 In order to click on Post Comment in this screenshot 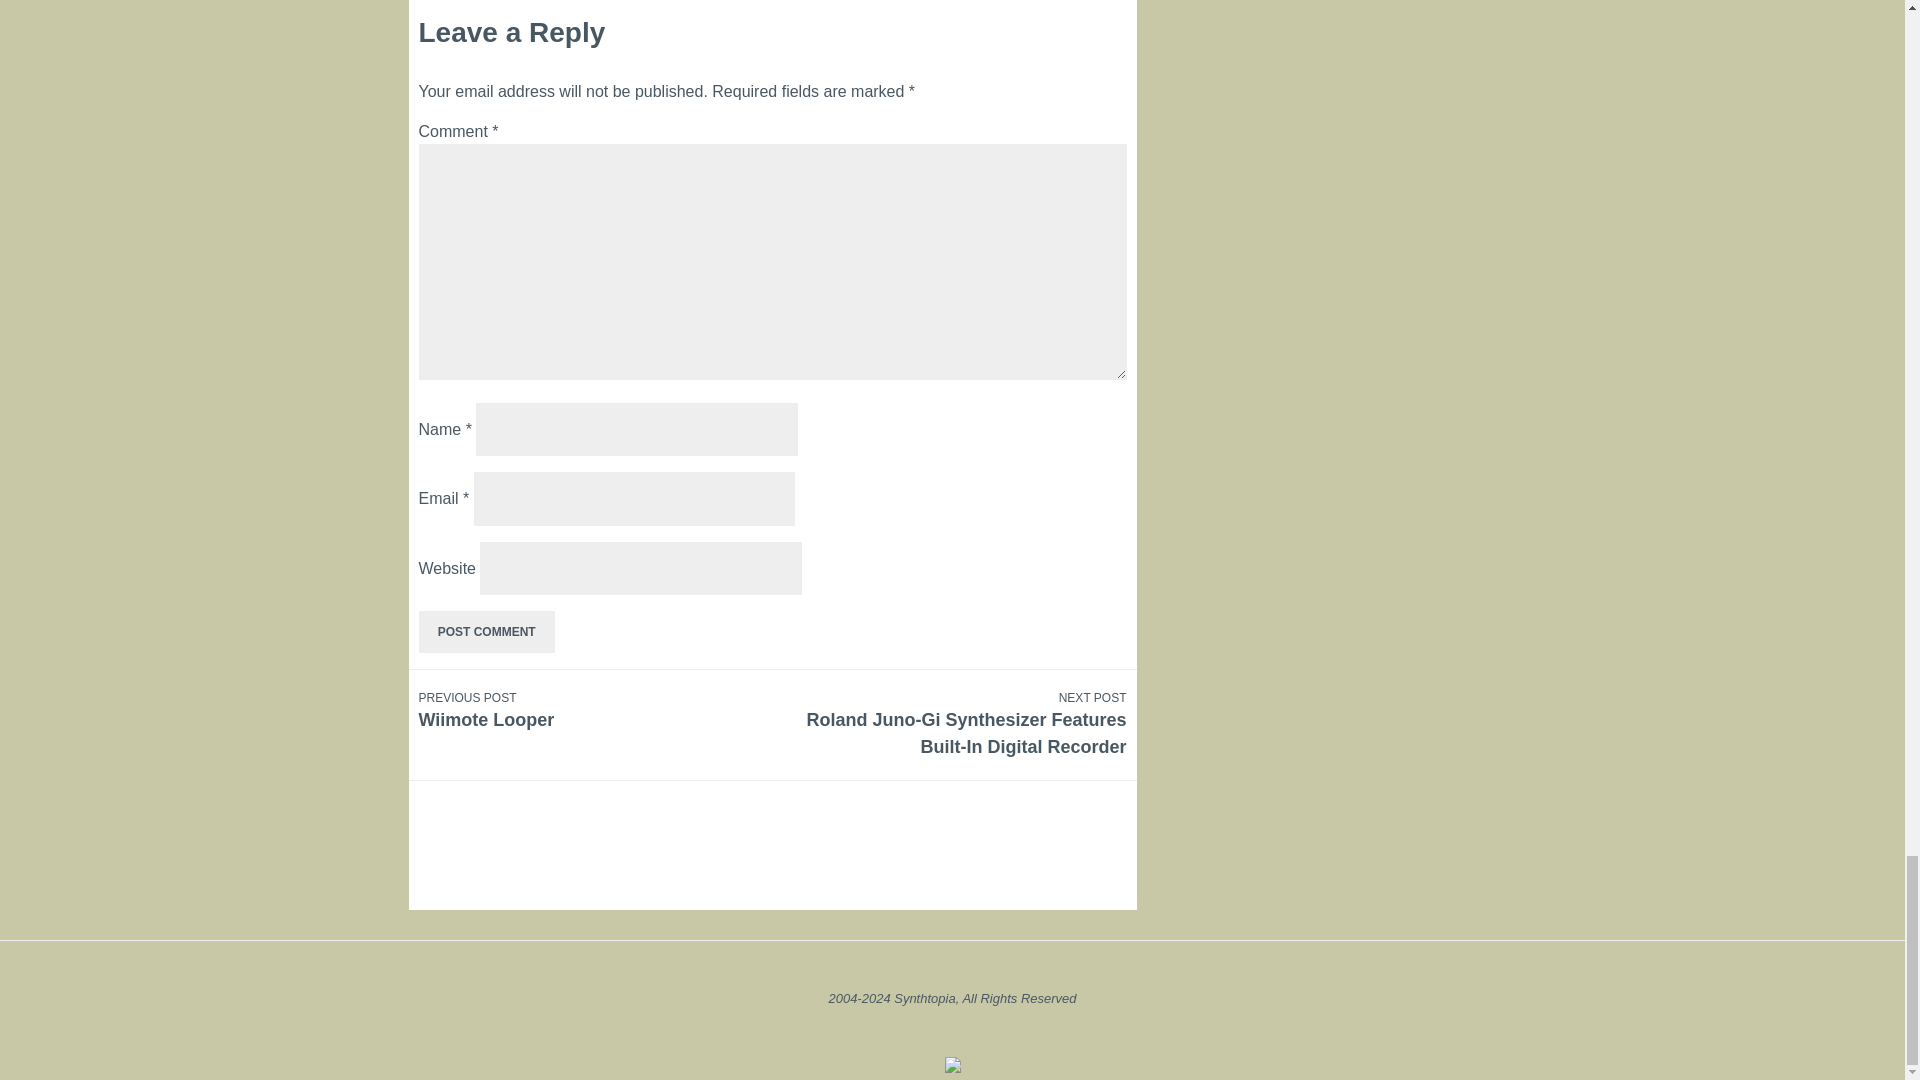, I will do `click(486, 632)`.